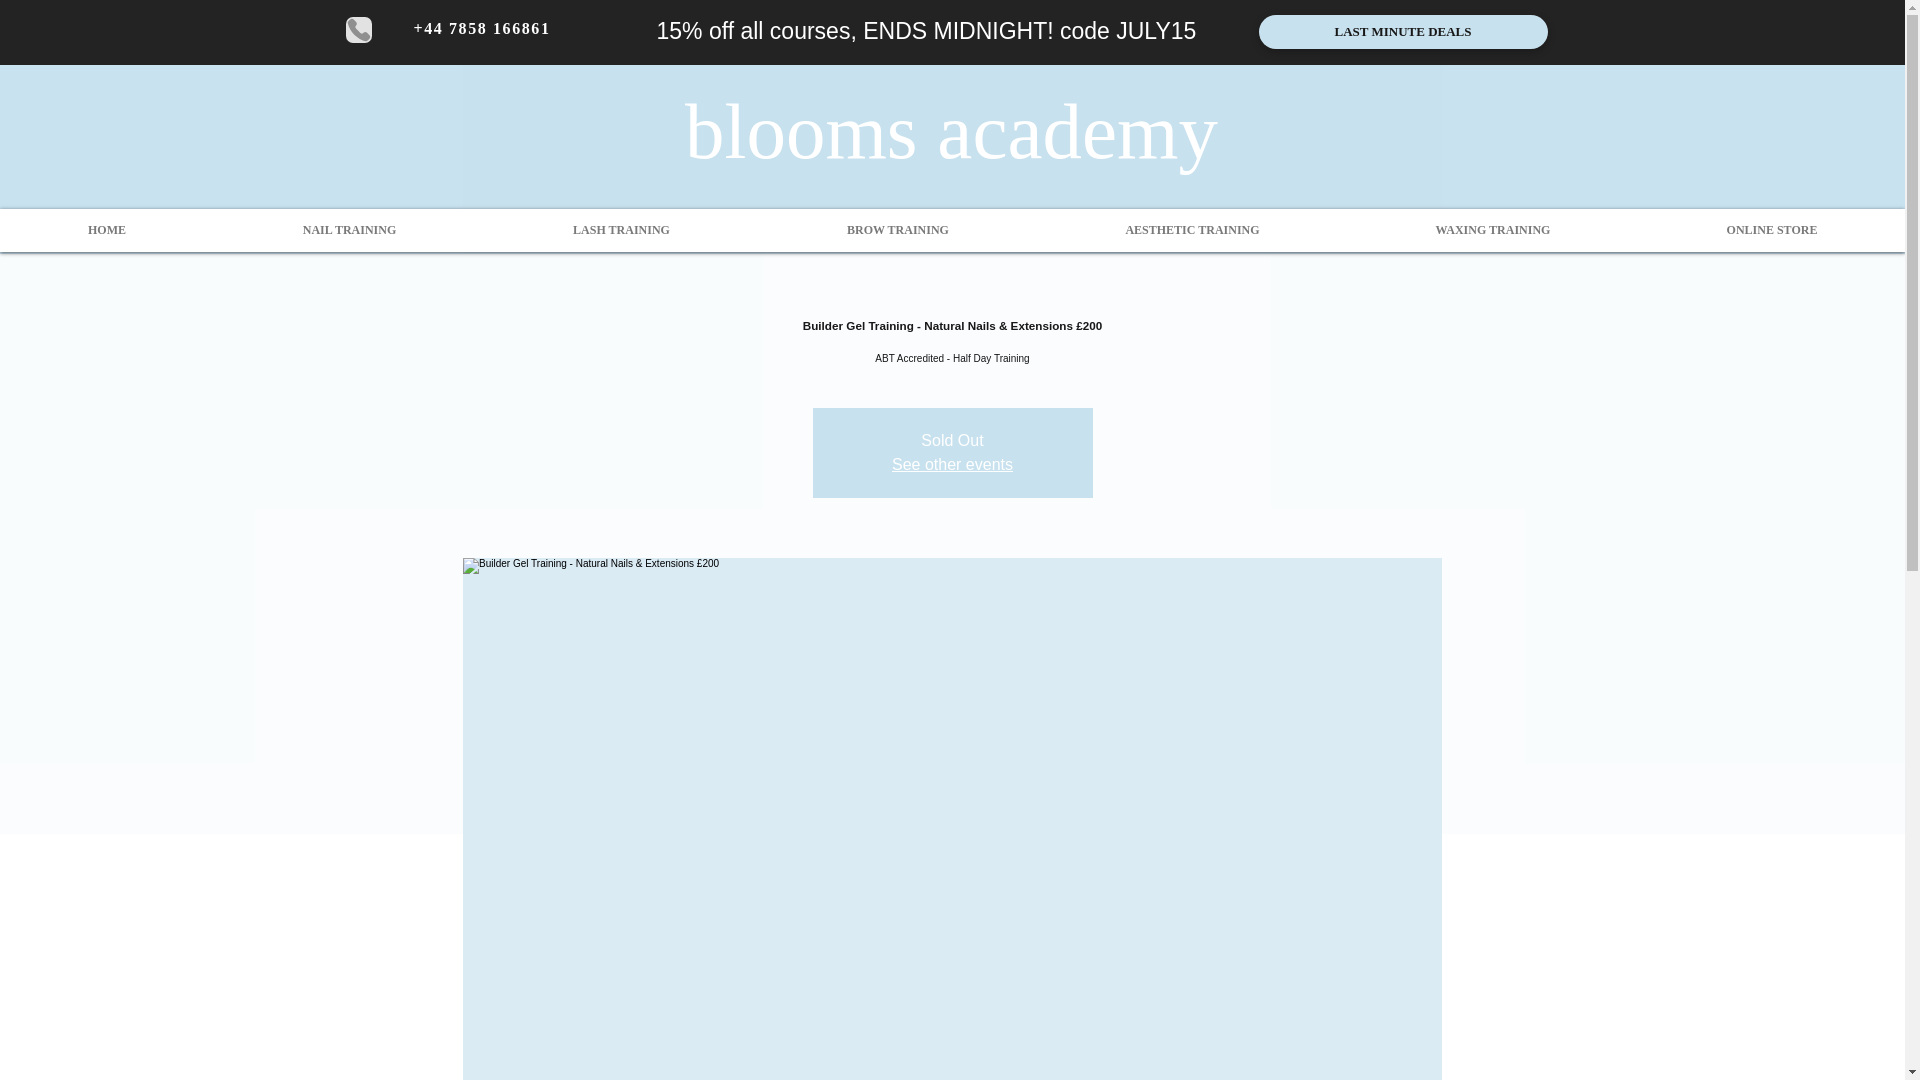 Image resolution: width=1920 pixels, height=1080 pixels. What do you see at coordinates (106, 230) in the screenshot?
I see `HOME` at bounding box center [106, 230].